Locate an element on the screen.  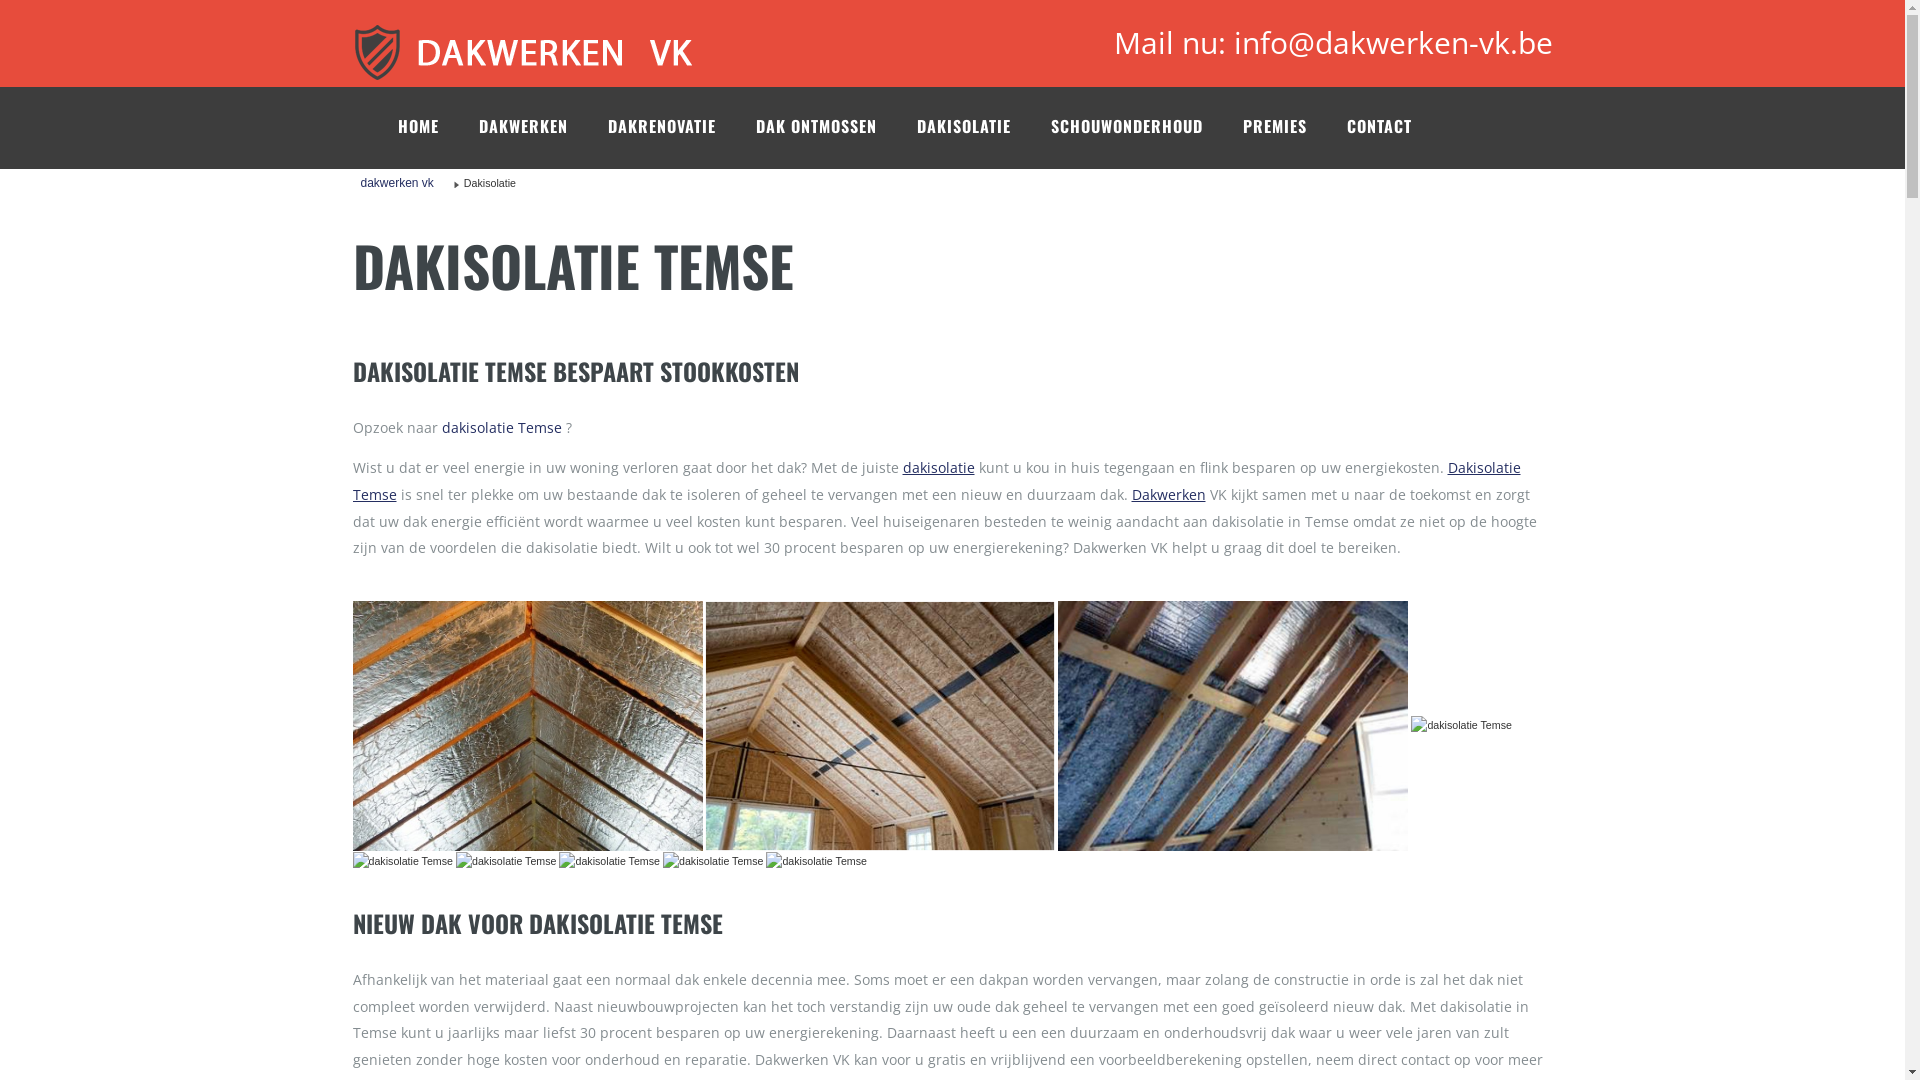
DAK ONTMOSSEN is located at coordinates (836, 126).